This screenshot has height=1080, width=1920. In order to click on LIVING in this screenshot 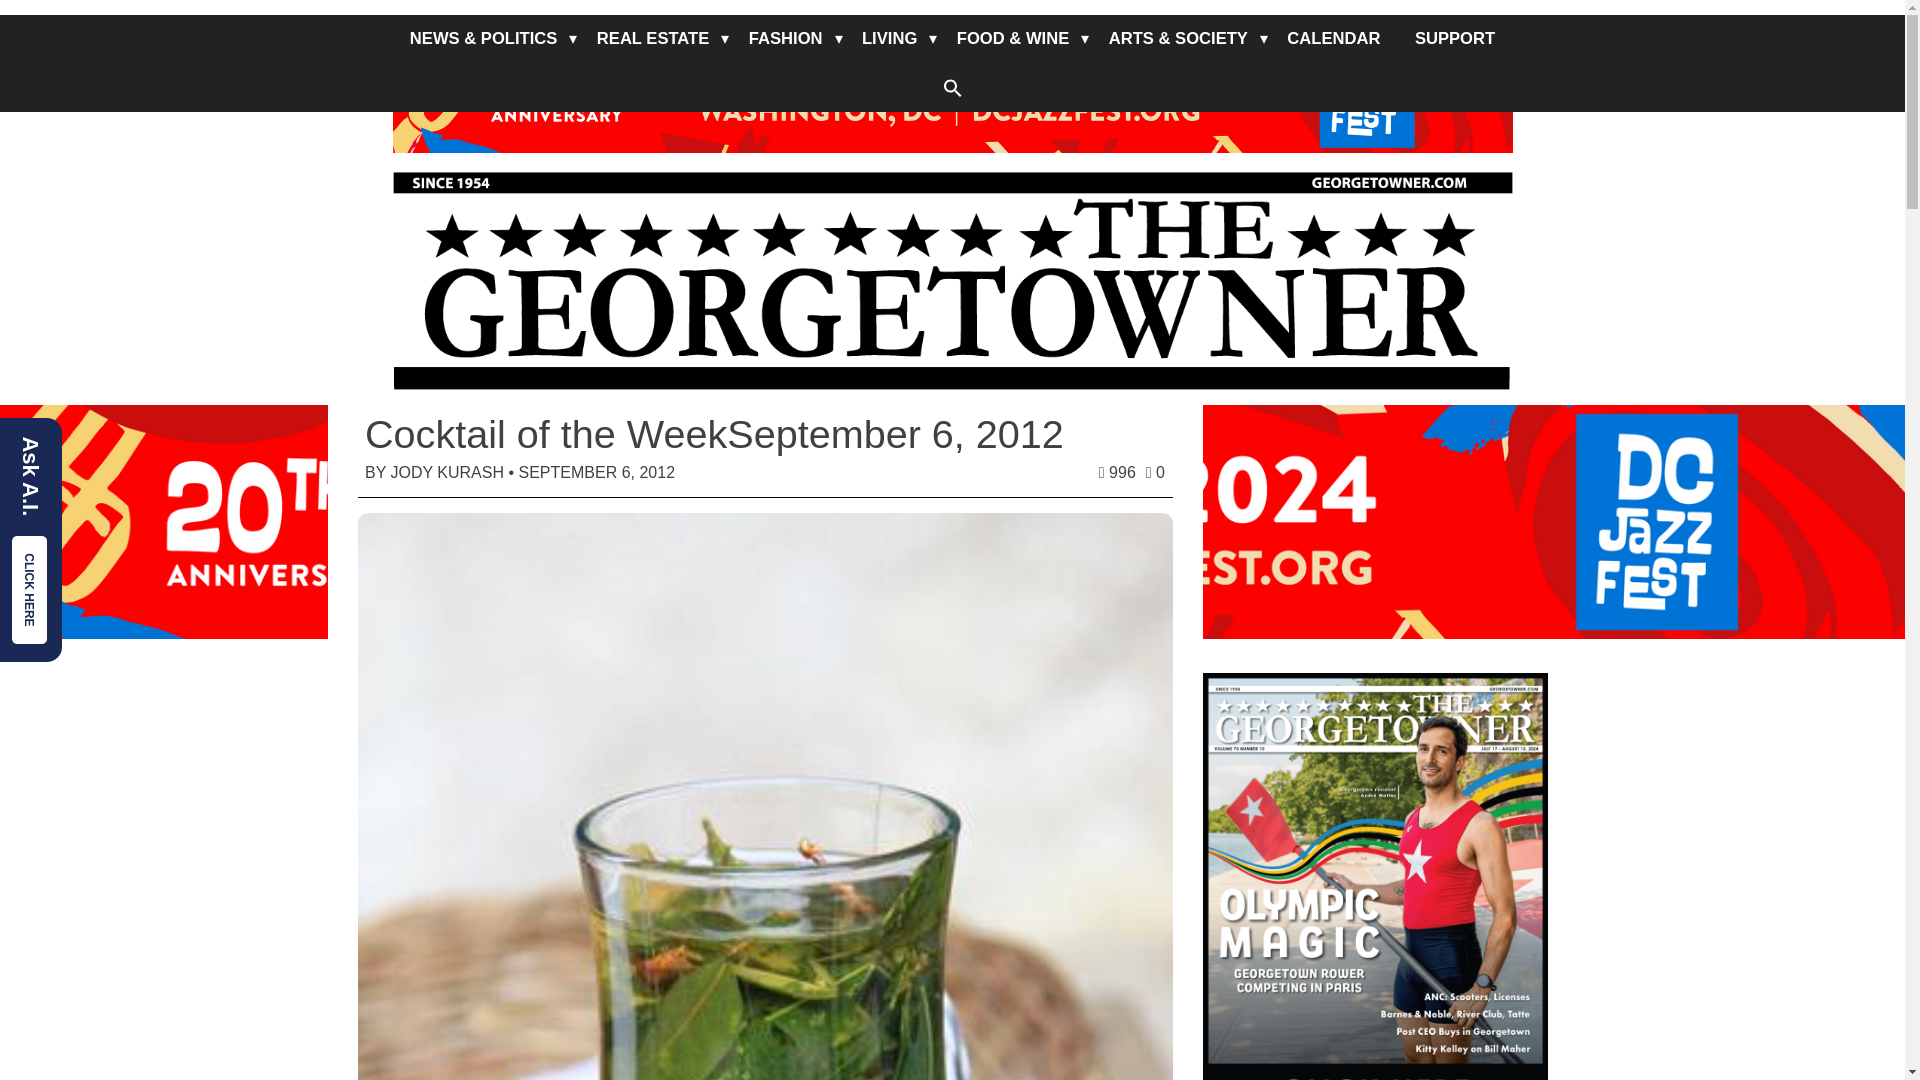, I will do `click(888, 38)`.